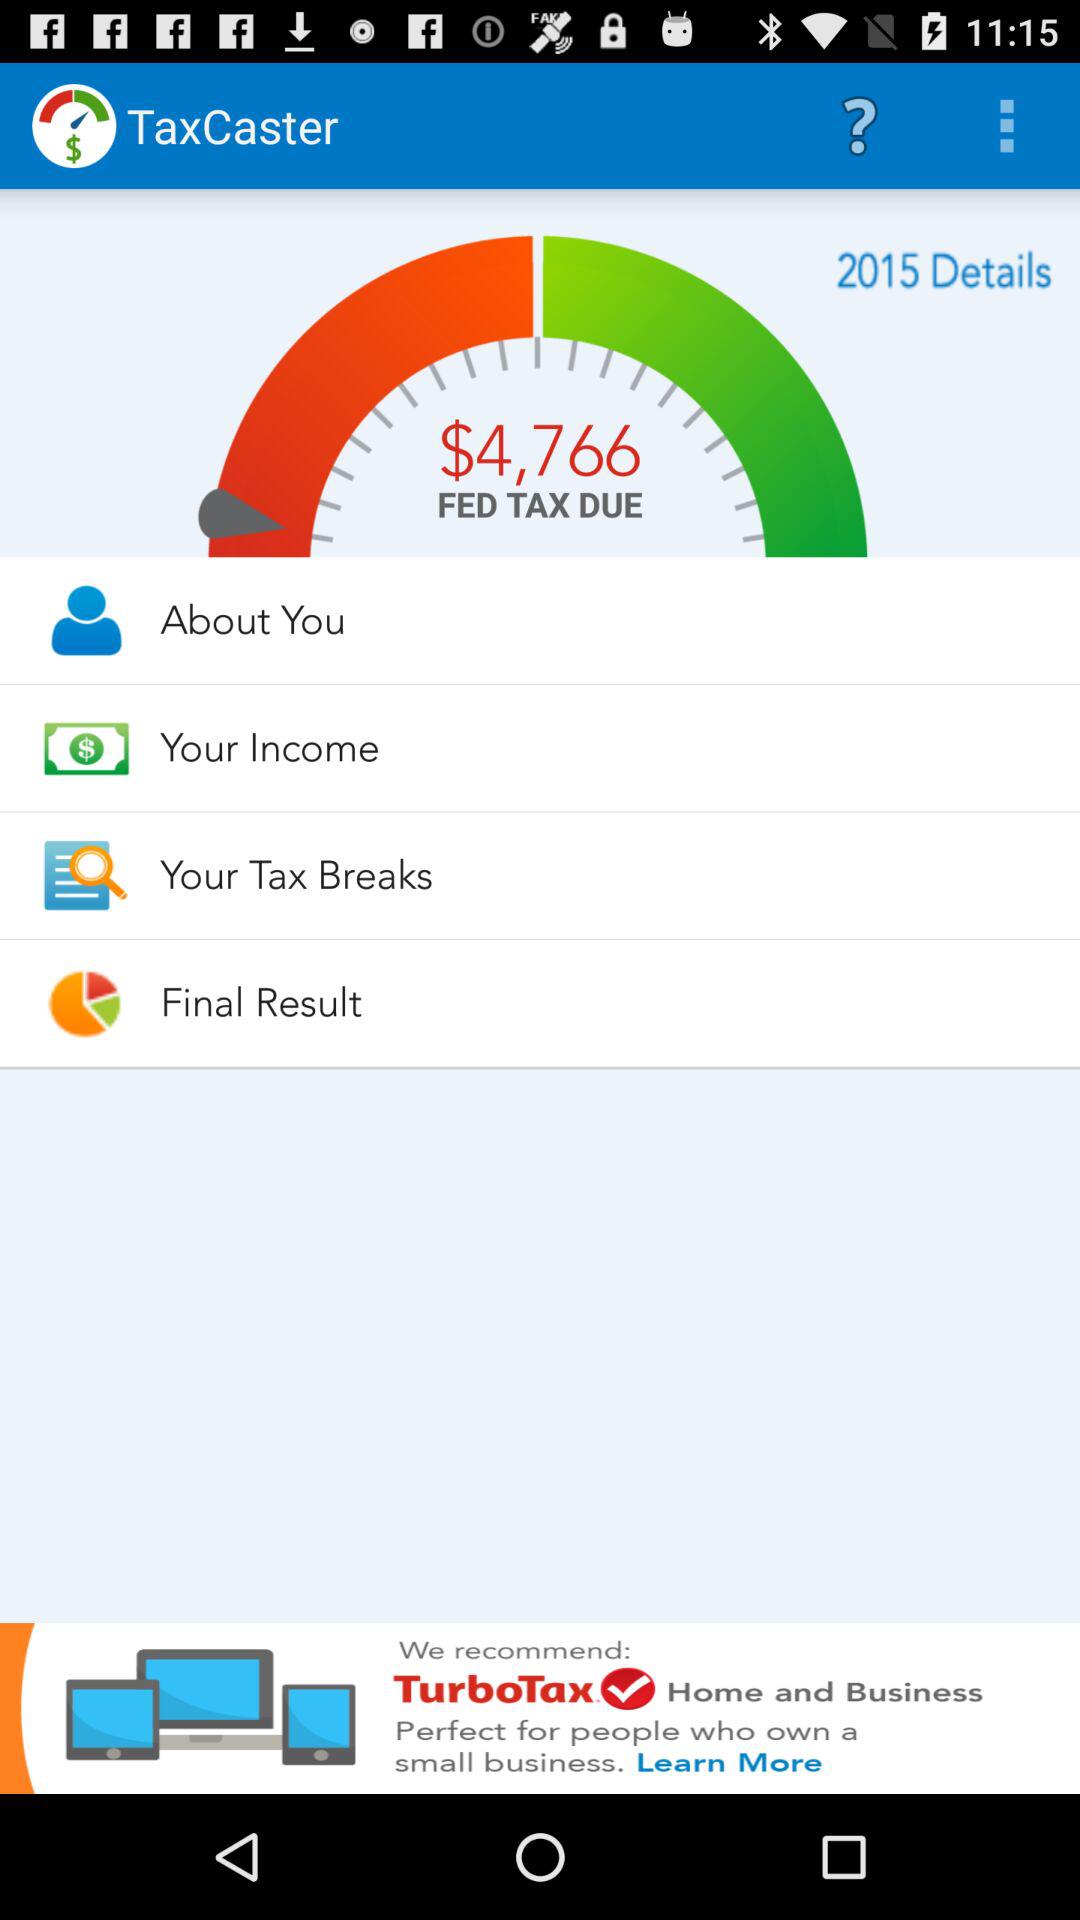 The height and width of the screenshot is (1920, 1080). I want to click on click the icon to the right of the taxcaster icon, so click(859, 126).